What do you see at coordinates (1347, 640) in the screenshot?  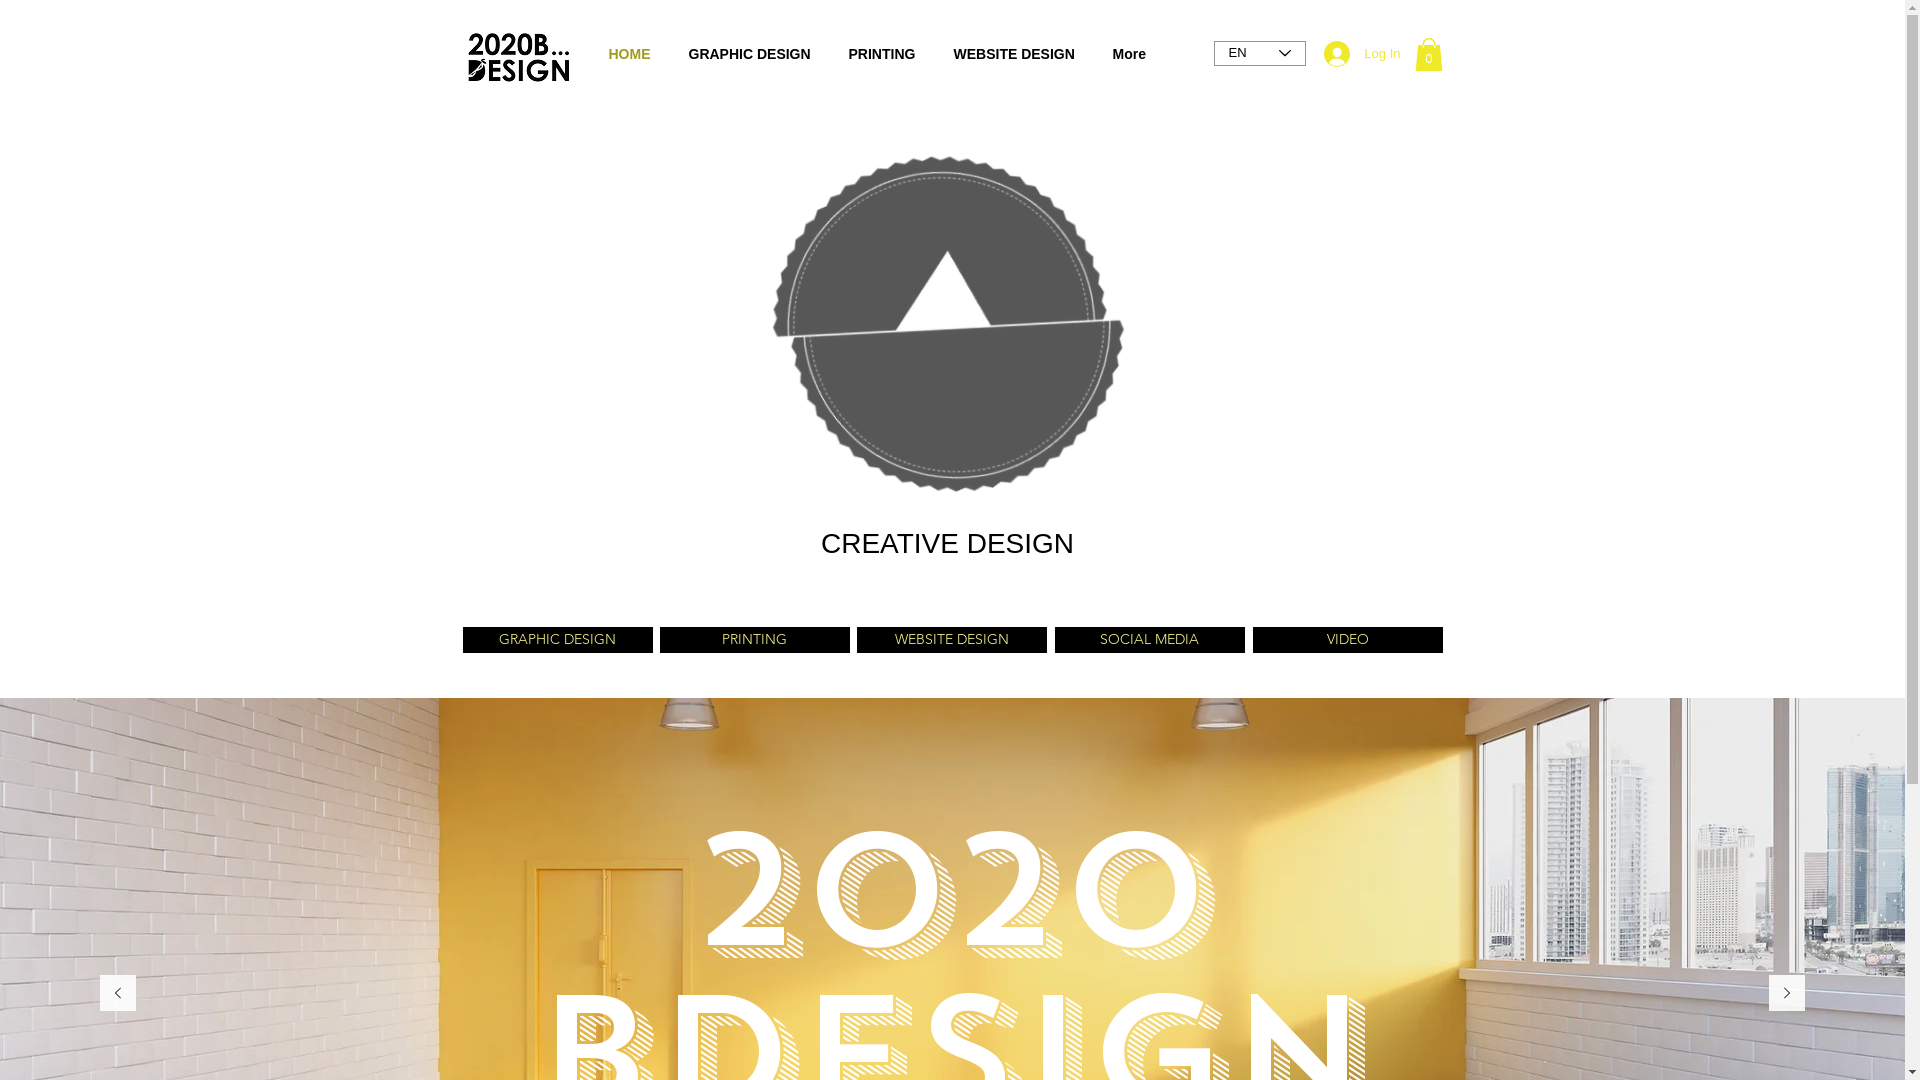 I see `VIDEO` at bounding box center [1347, 640].